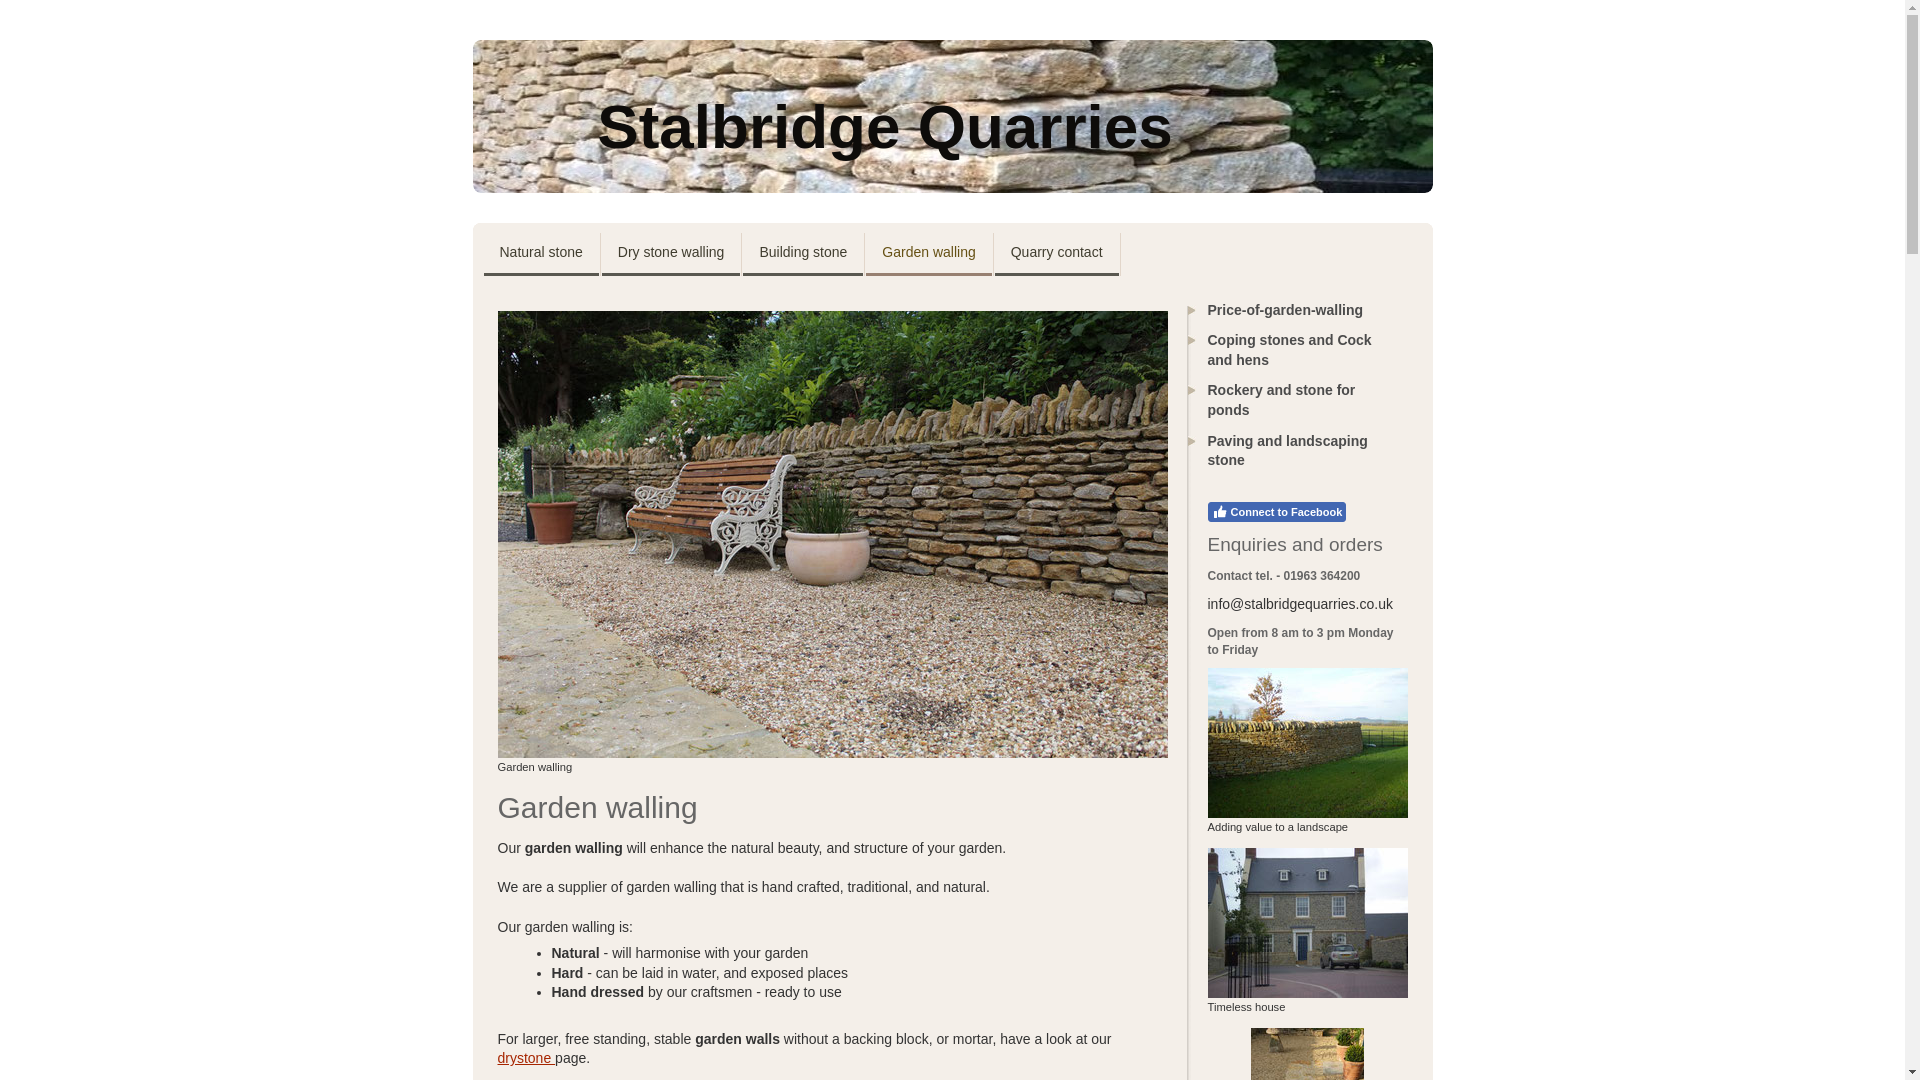  What do you see at coordinates (1056, 254) in the screenshot?
I see `Quarry contact` at bounding box center [1056, 254].